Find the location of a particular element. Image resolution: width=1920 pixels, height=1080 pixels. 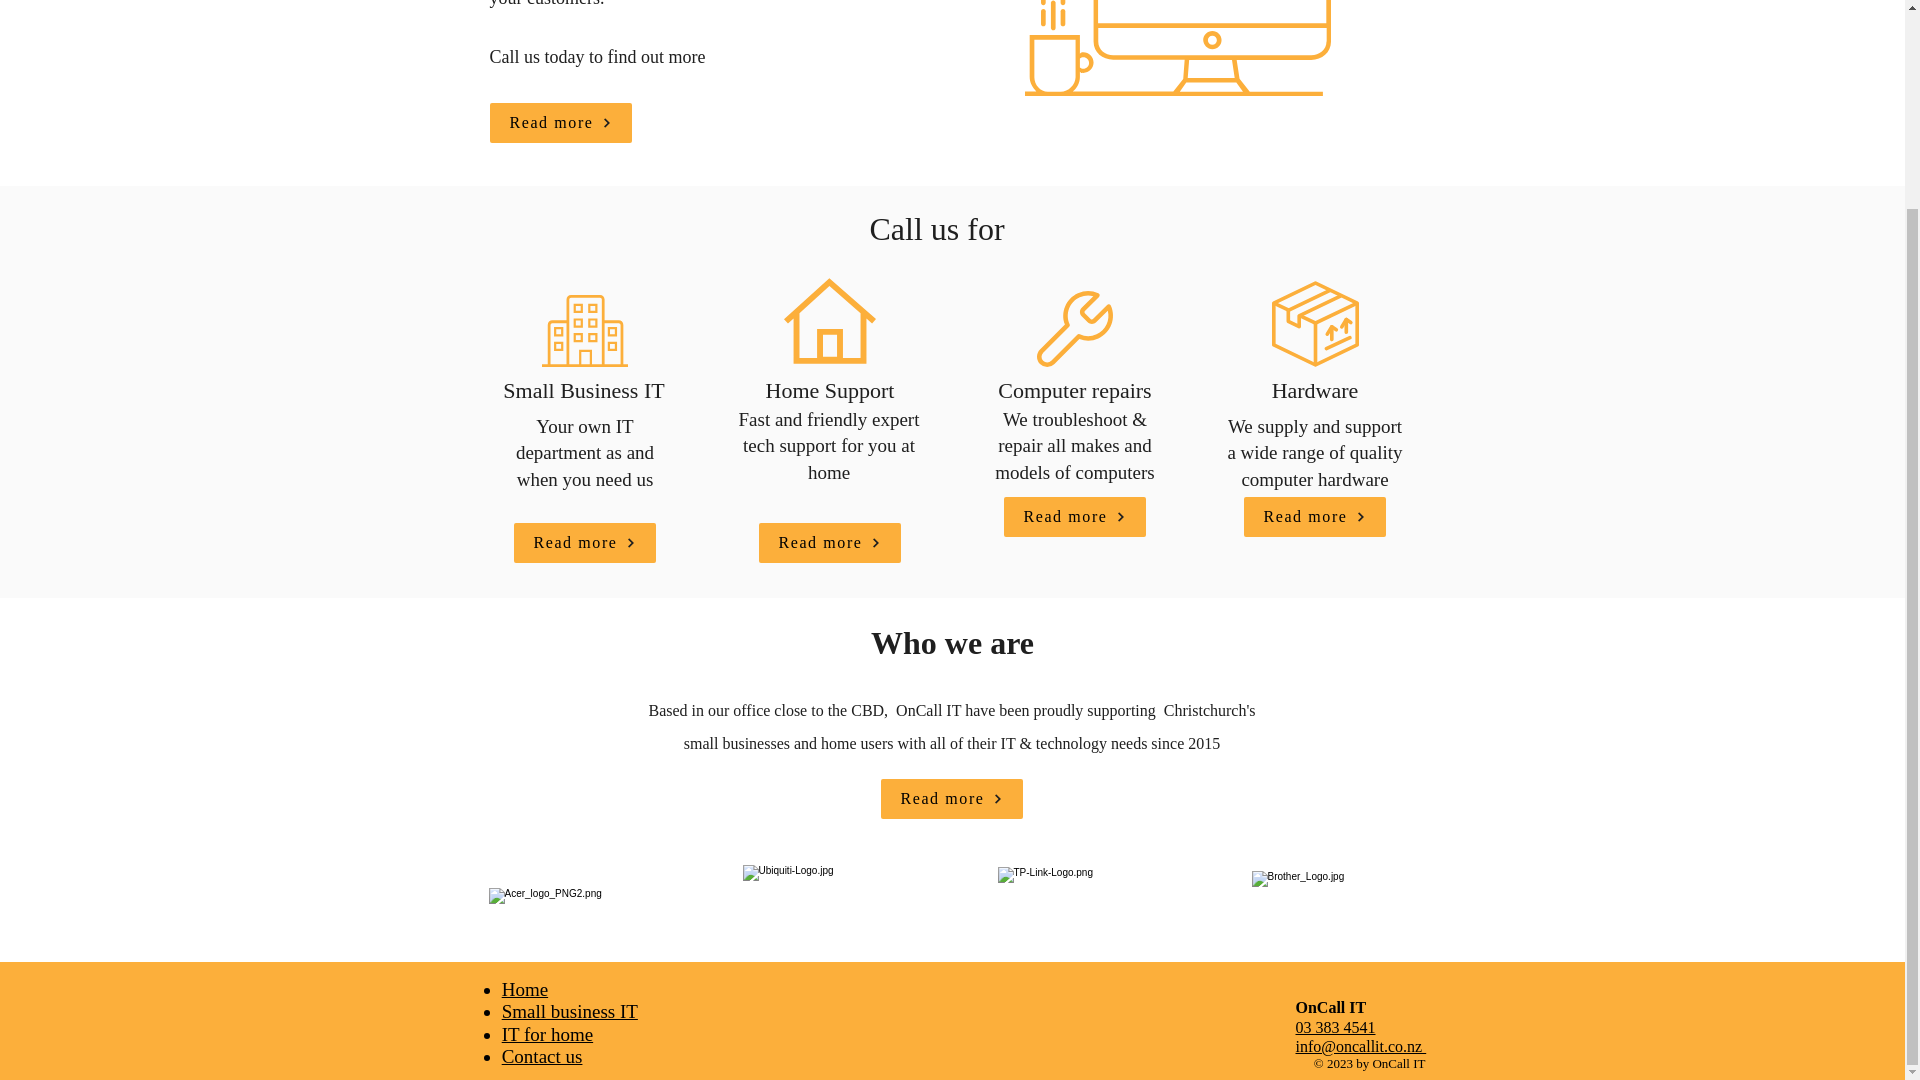

Walking the Dog is located at coordinates (828, 910).